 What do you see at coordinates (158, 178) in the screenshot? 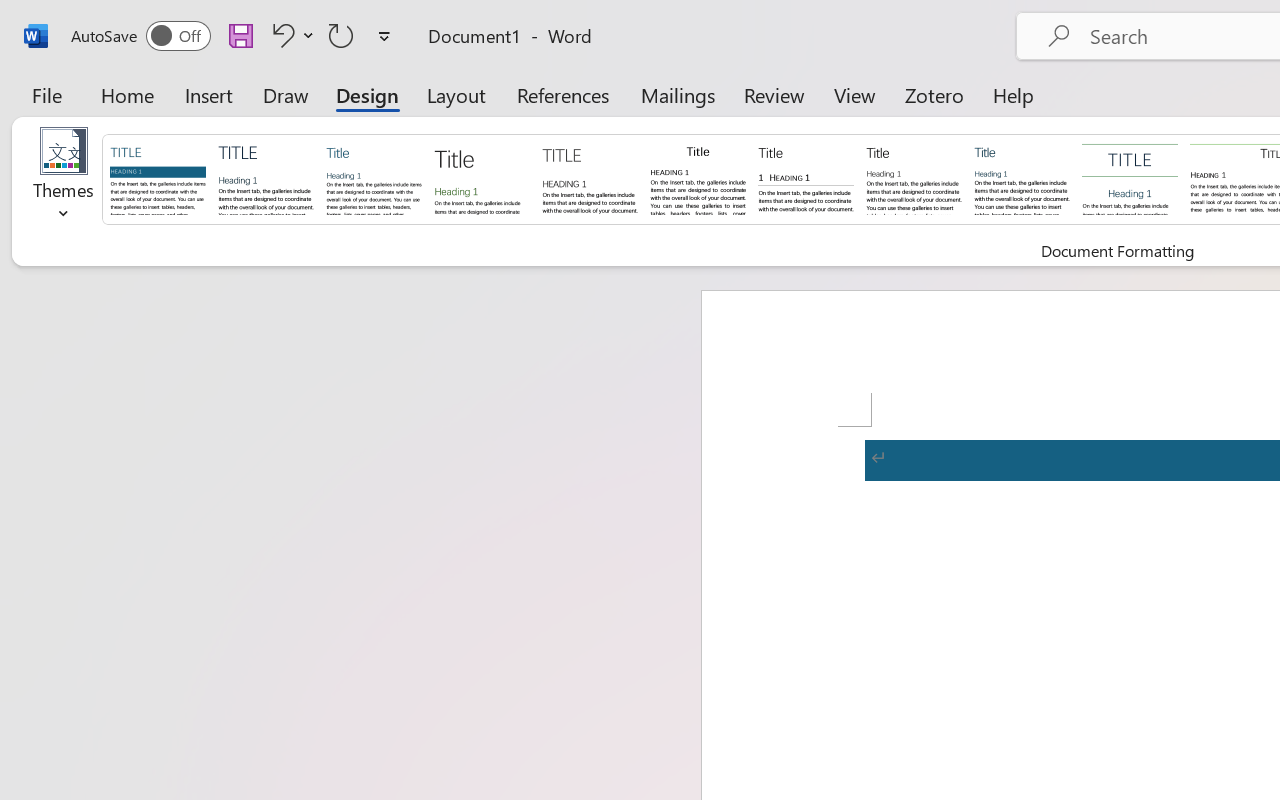
I see `Document` at bounding box center [158, 178].